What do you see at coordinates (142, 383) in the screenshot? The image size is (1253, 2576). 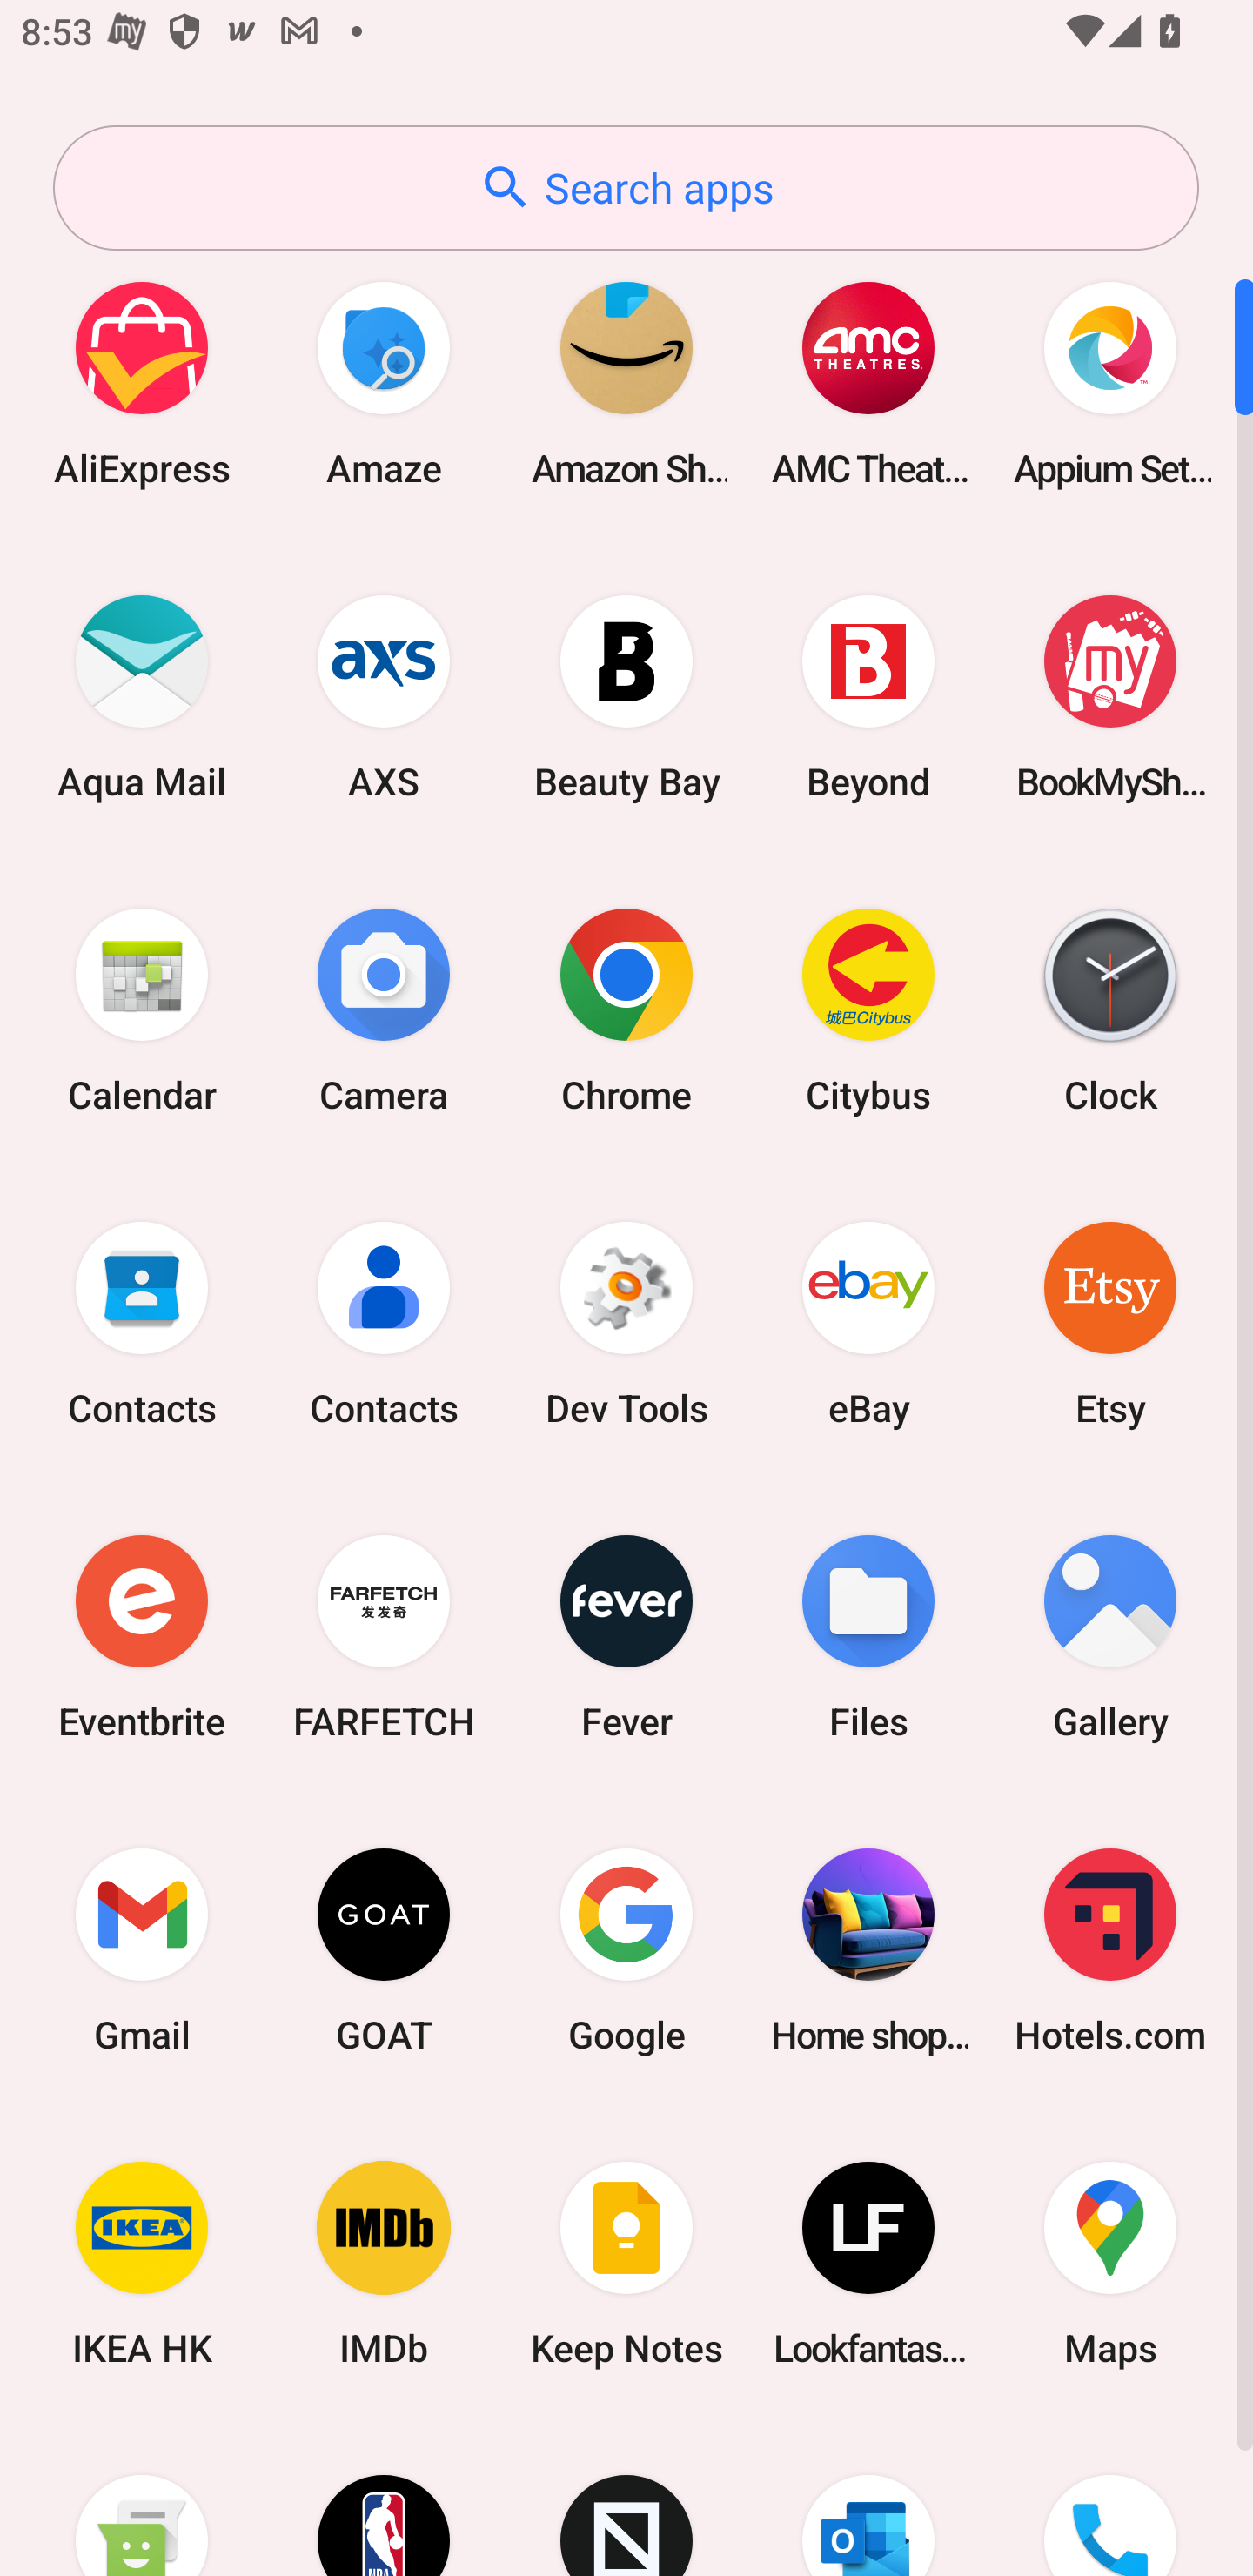 I see `AliExpress` at bounding box center [142, 383].